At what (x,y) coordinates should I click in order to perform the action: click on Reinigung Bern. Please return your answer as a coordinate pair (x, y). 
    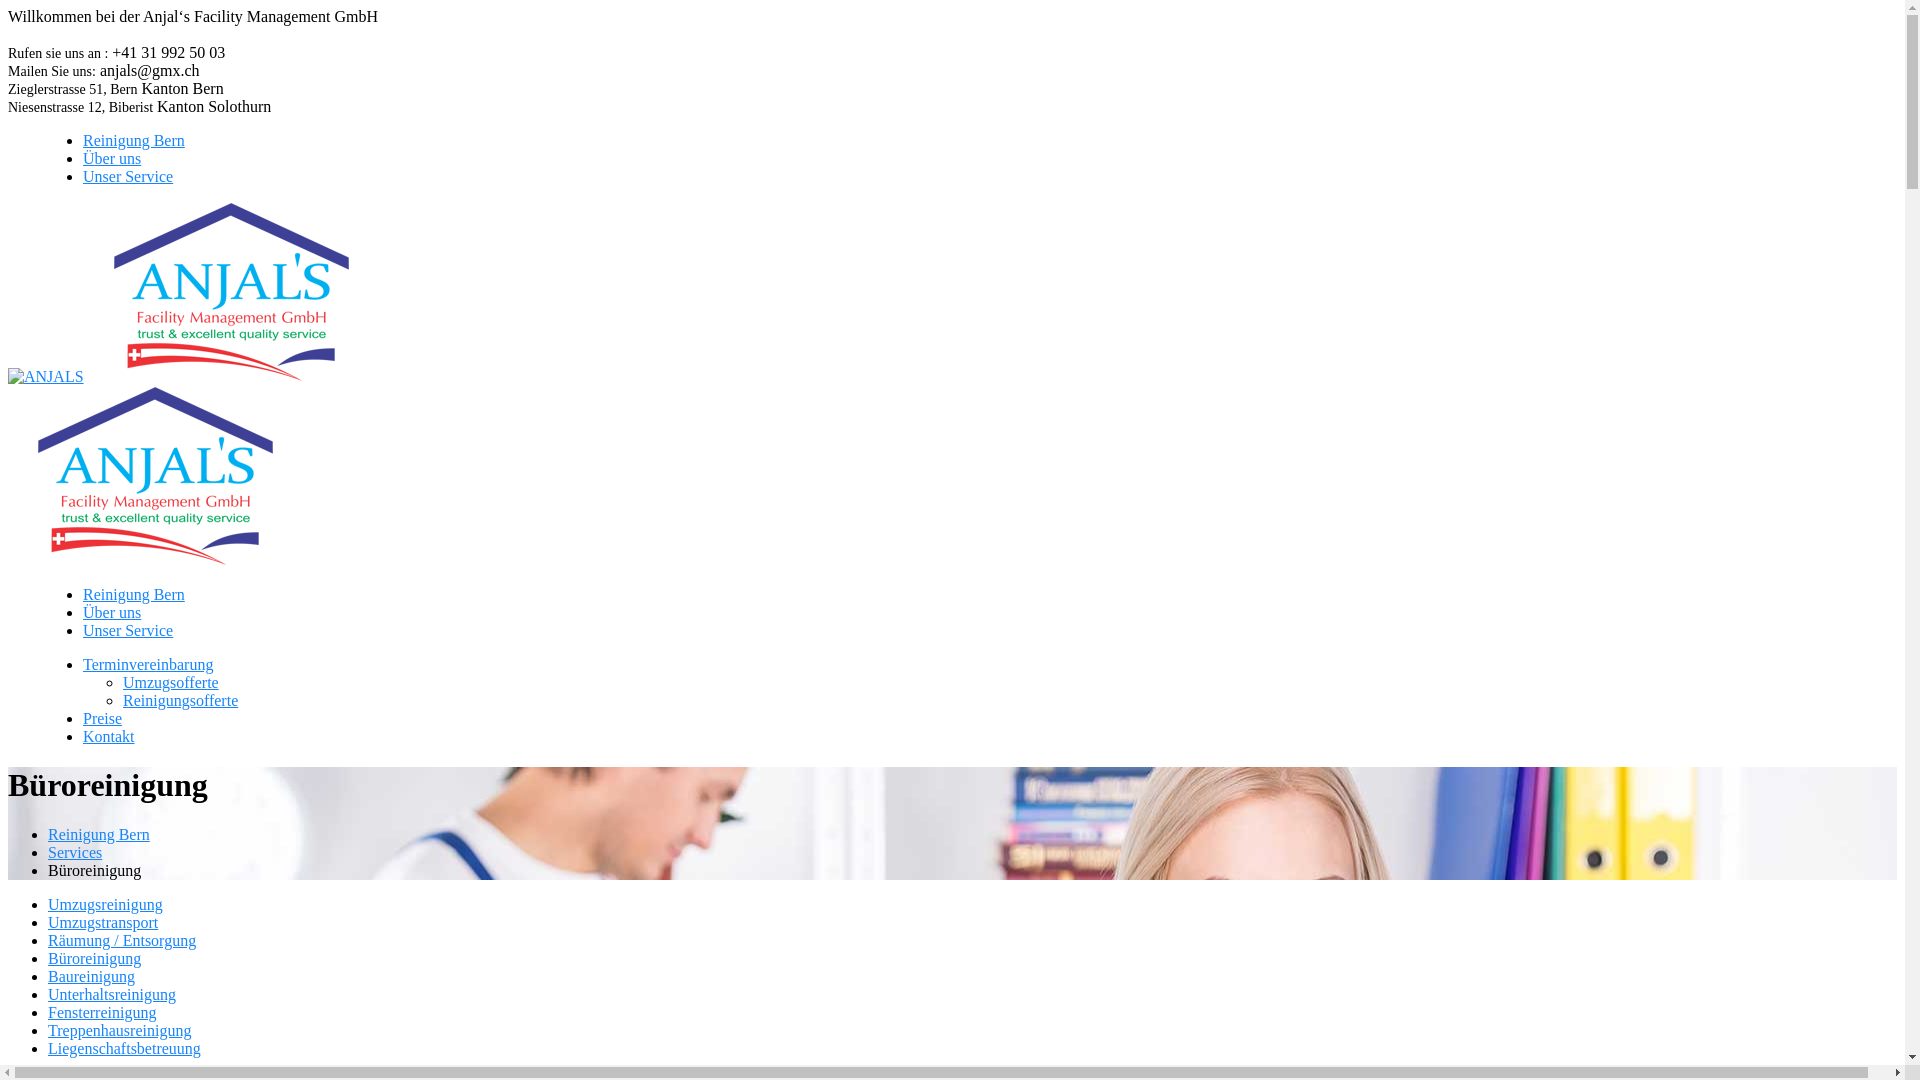
    Looking at the image, I should click on (134, 594).